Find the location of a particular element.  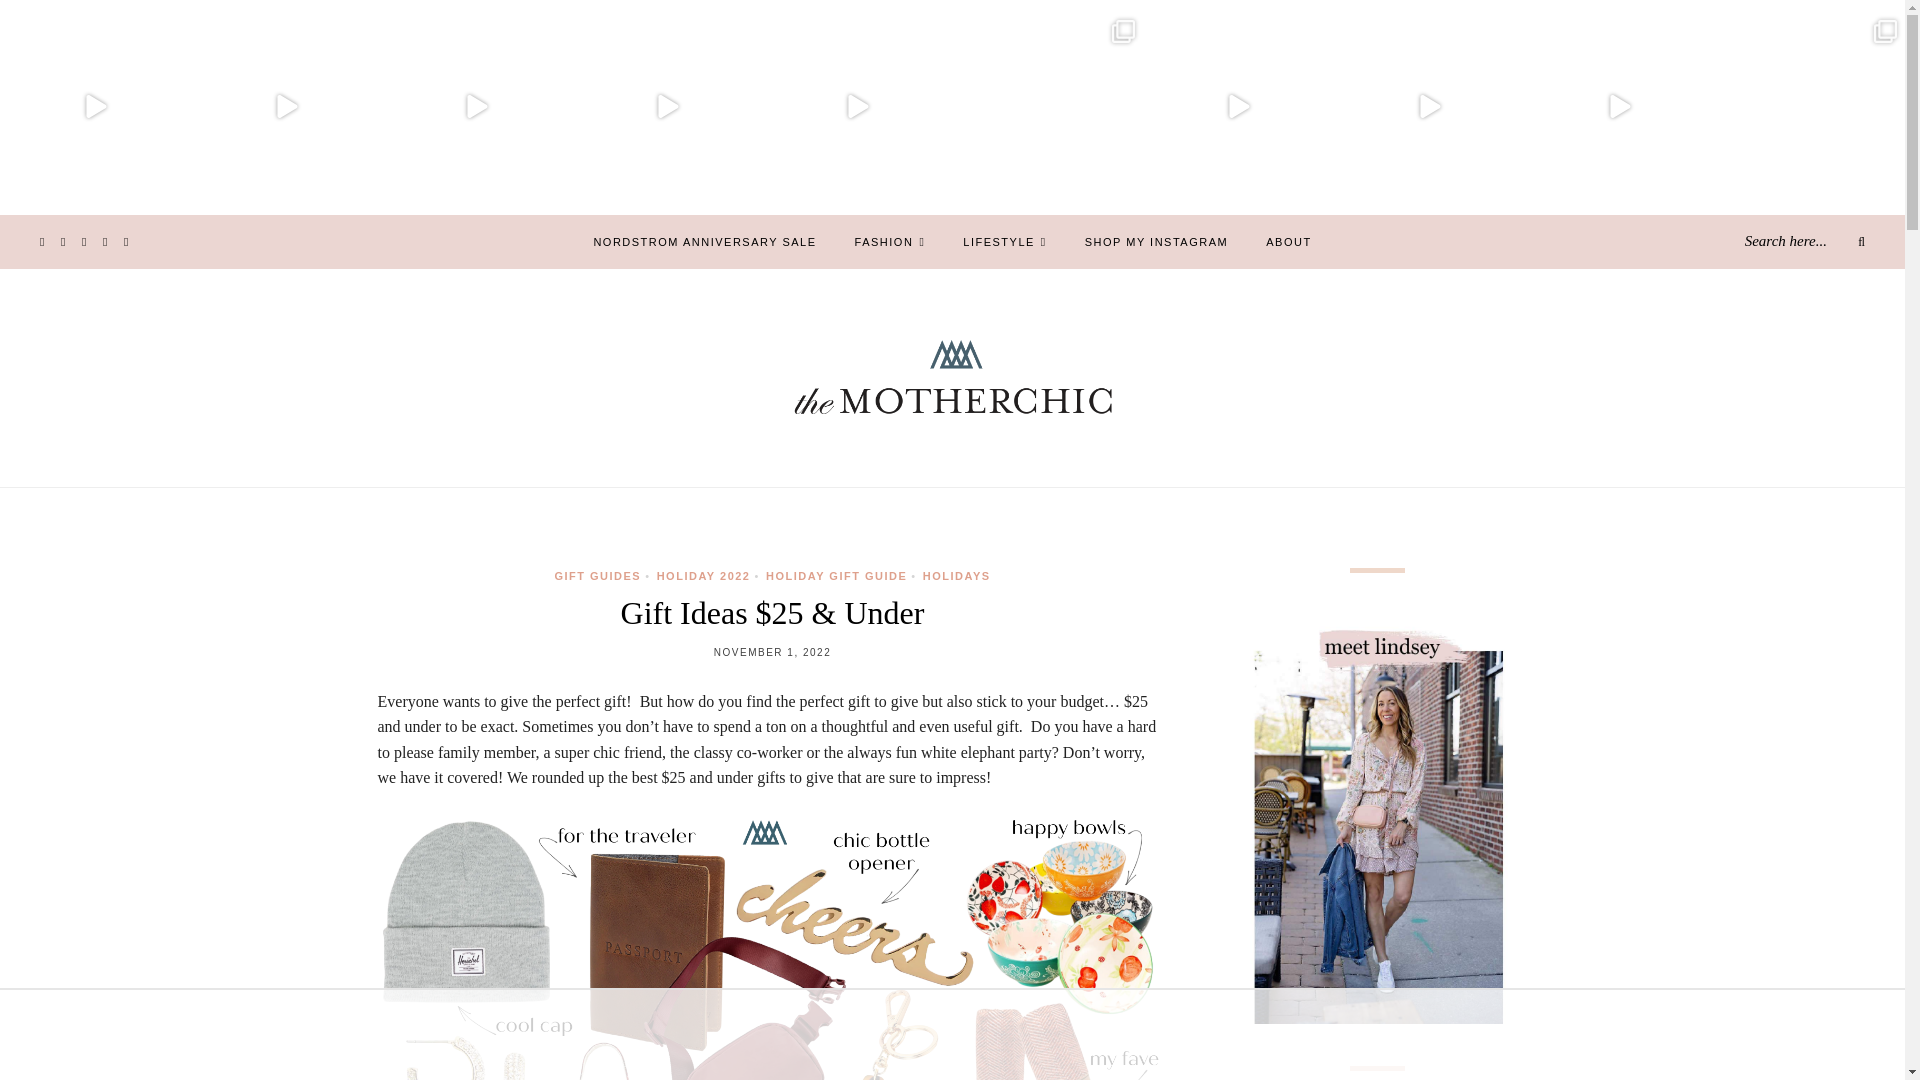

FASHION is located at coordinates (890, 242).